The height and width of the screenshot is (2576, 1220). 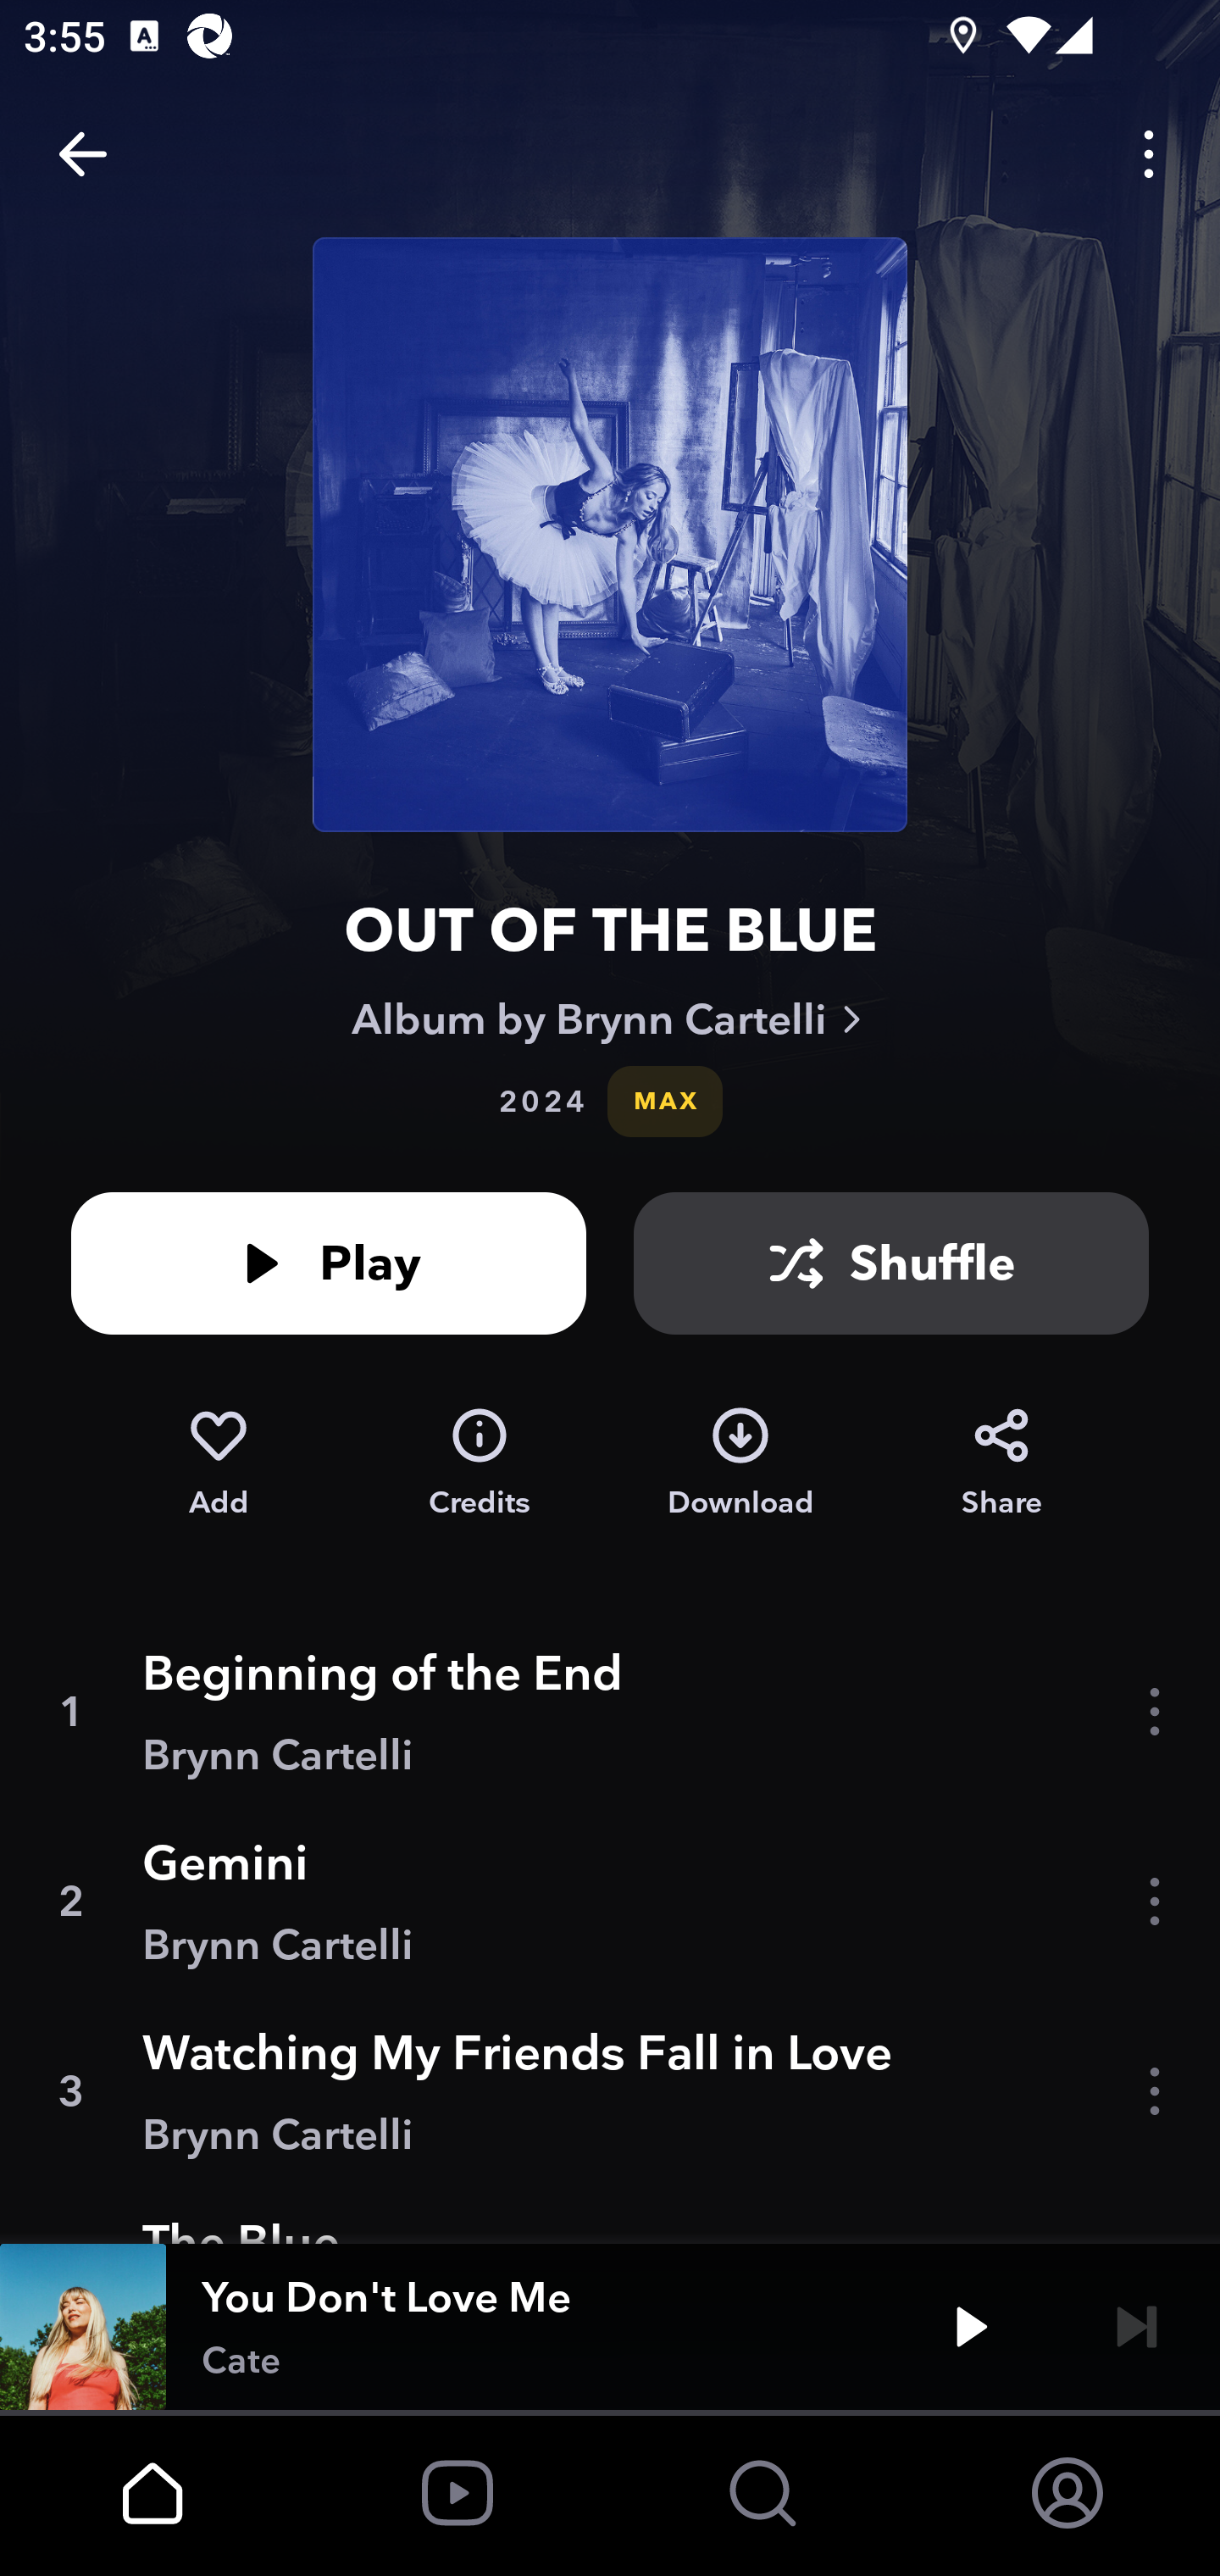 I want to click on You Don't Love Me Cate Play, so click(x=610, y=2327).